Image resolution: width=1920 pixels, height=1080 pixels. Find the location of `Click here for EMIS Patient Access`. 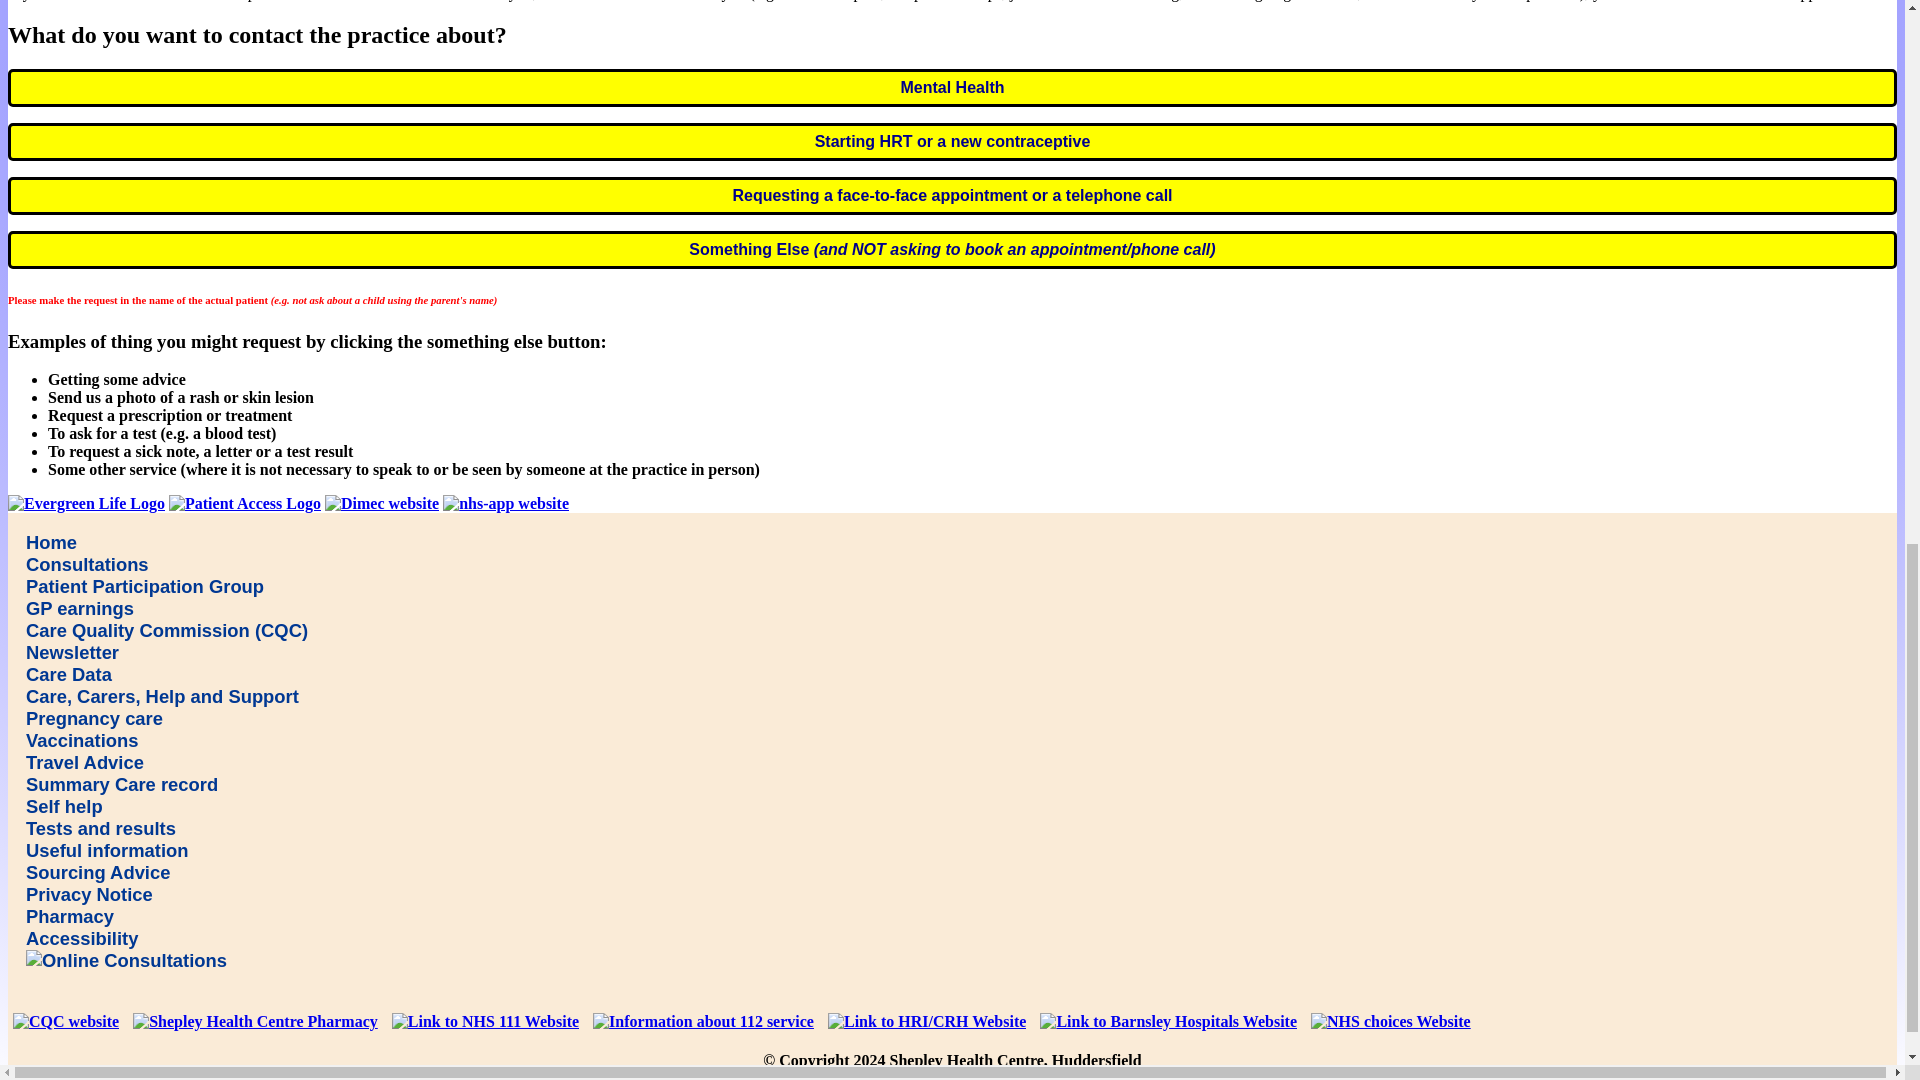

Click here for EMIS Patient Access is located at coordinates (244, 504).